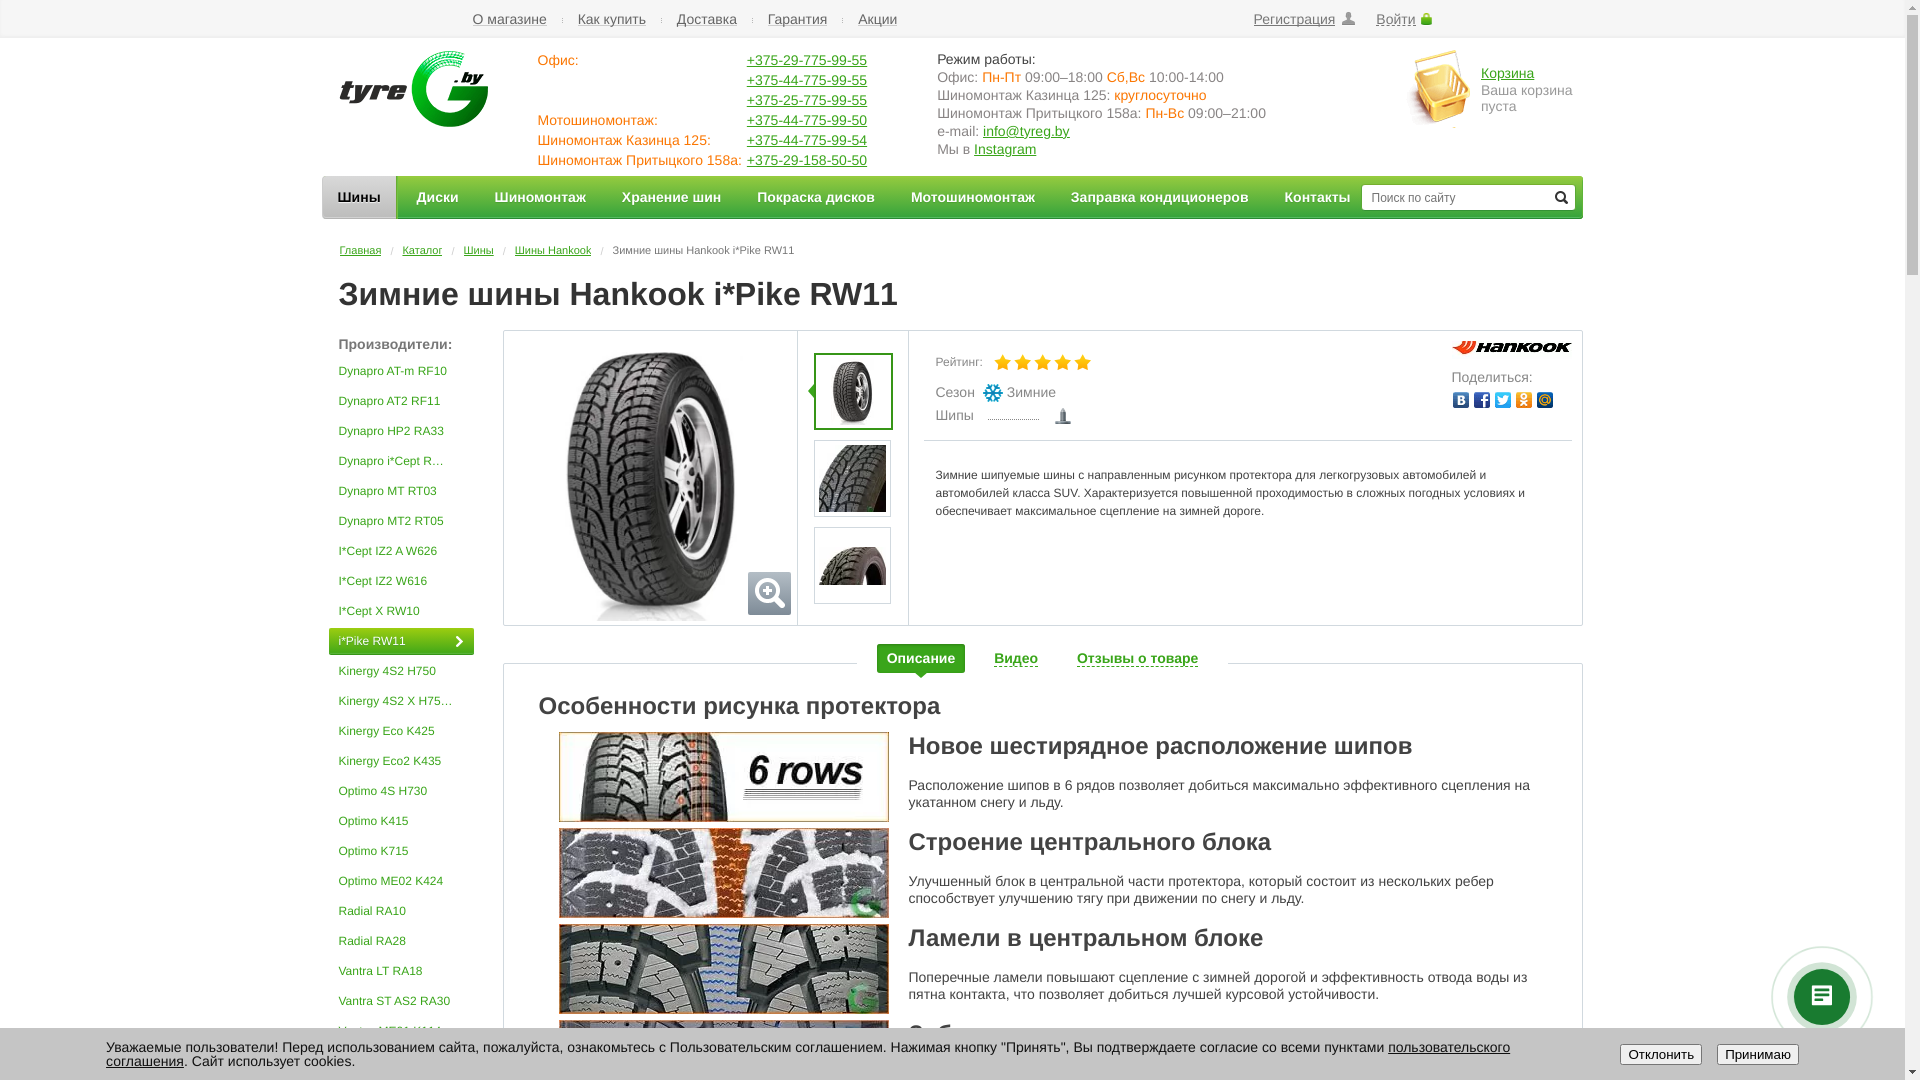 Image resolution: width=1920 pixels, height=1080 pixels. Describe the element at coordinates (807, 160) in the screenshot. I see `+375-29-158-50-50` at that location.